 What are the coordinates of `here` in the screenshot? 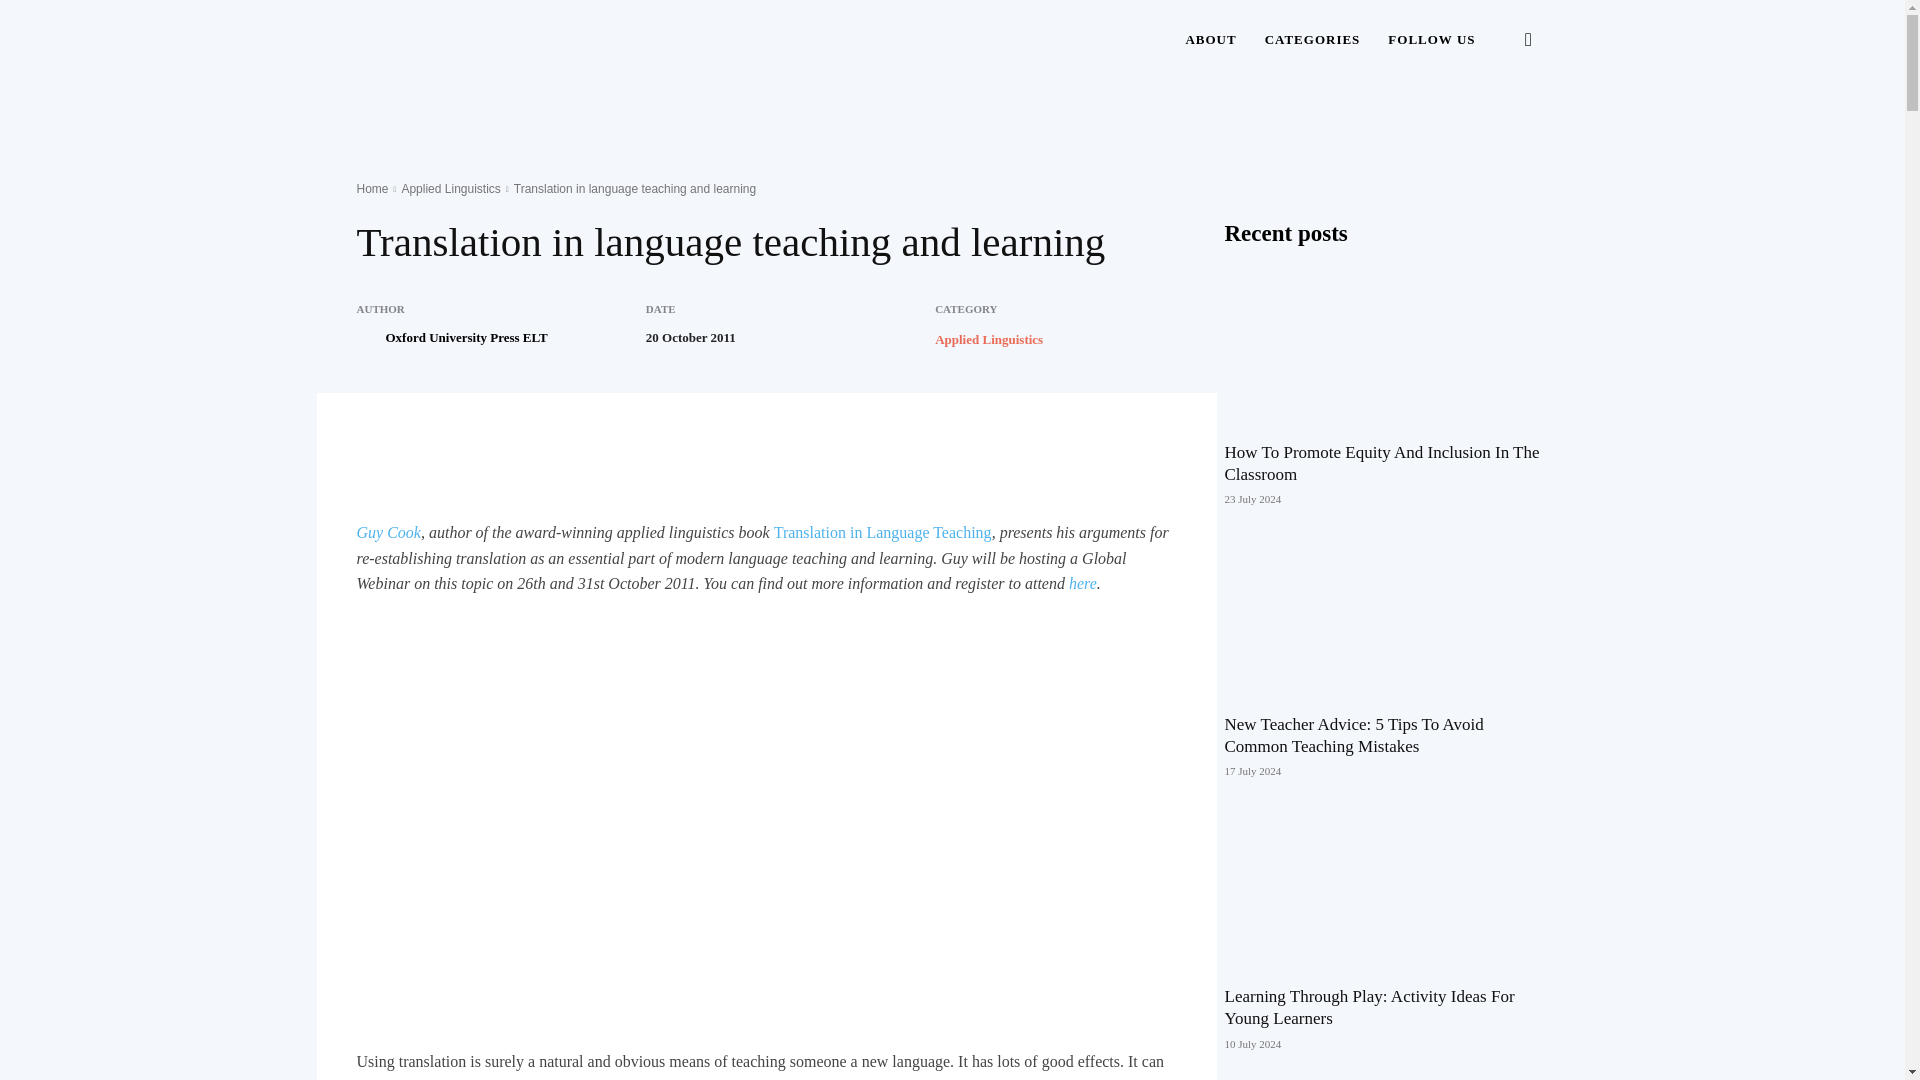 It's located at (1082, 582).